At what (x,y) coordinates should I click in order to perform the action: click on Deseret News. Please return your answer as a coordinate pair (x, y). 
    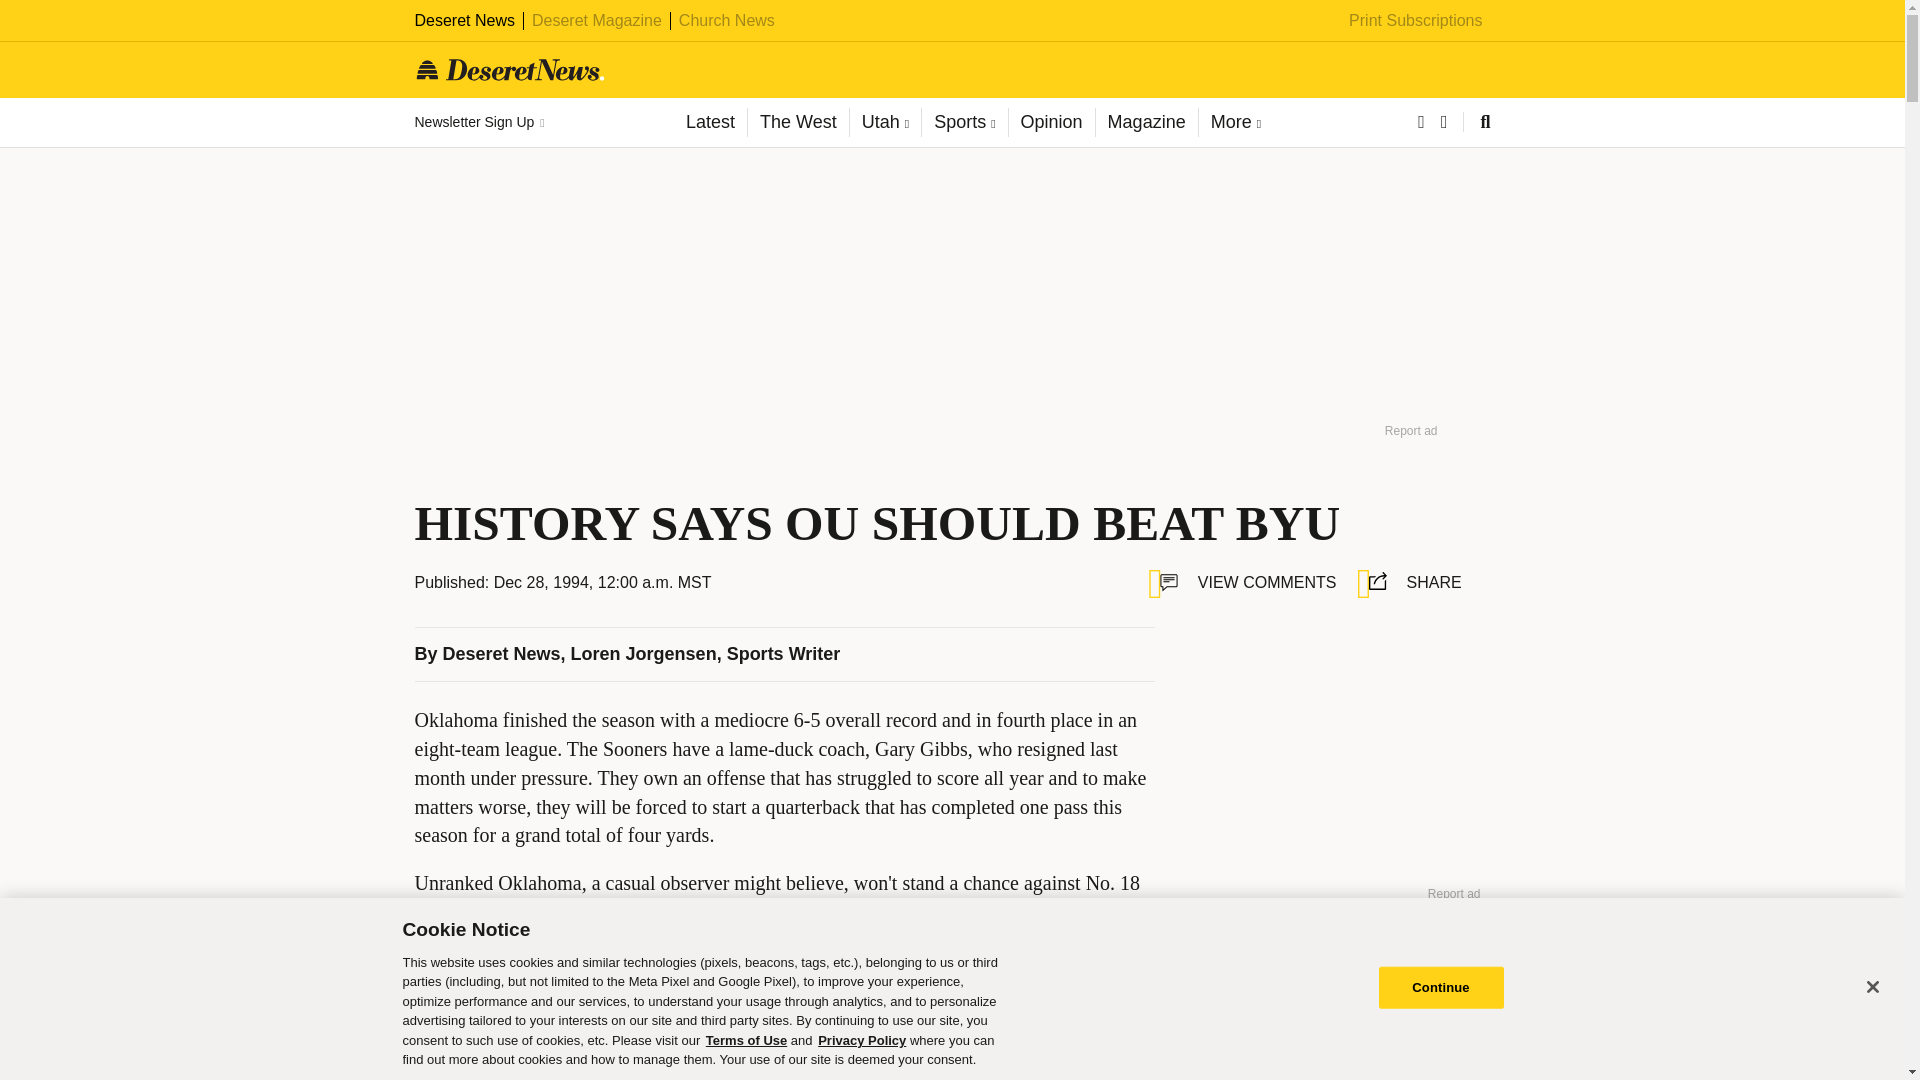
    Looking at the image, I should click on (464, 20).